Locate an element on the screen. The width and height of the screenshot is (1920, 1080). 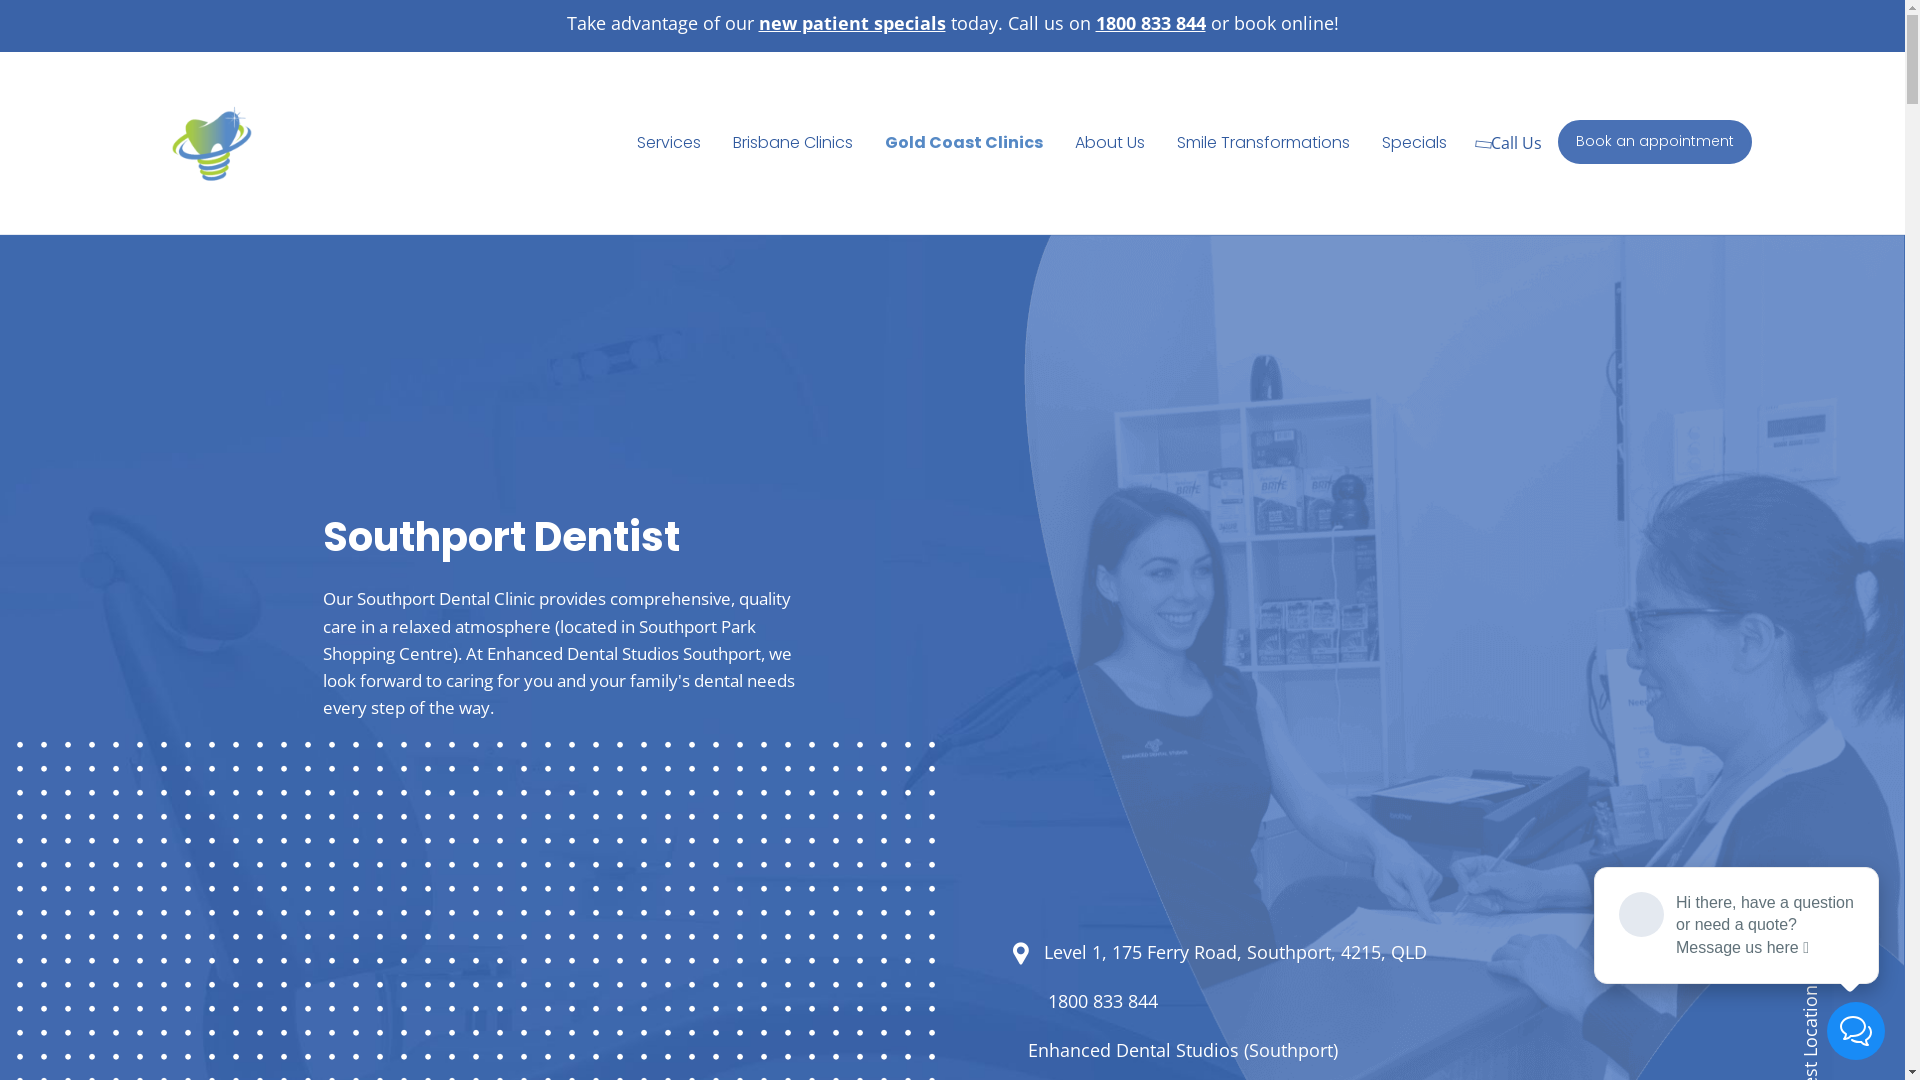
Submit is located at coordinates (766, 635).